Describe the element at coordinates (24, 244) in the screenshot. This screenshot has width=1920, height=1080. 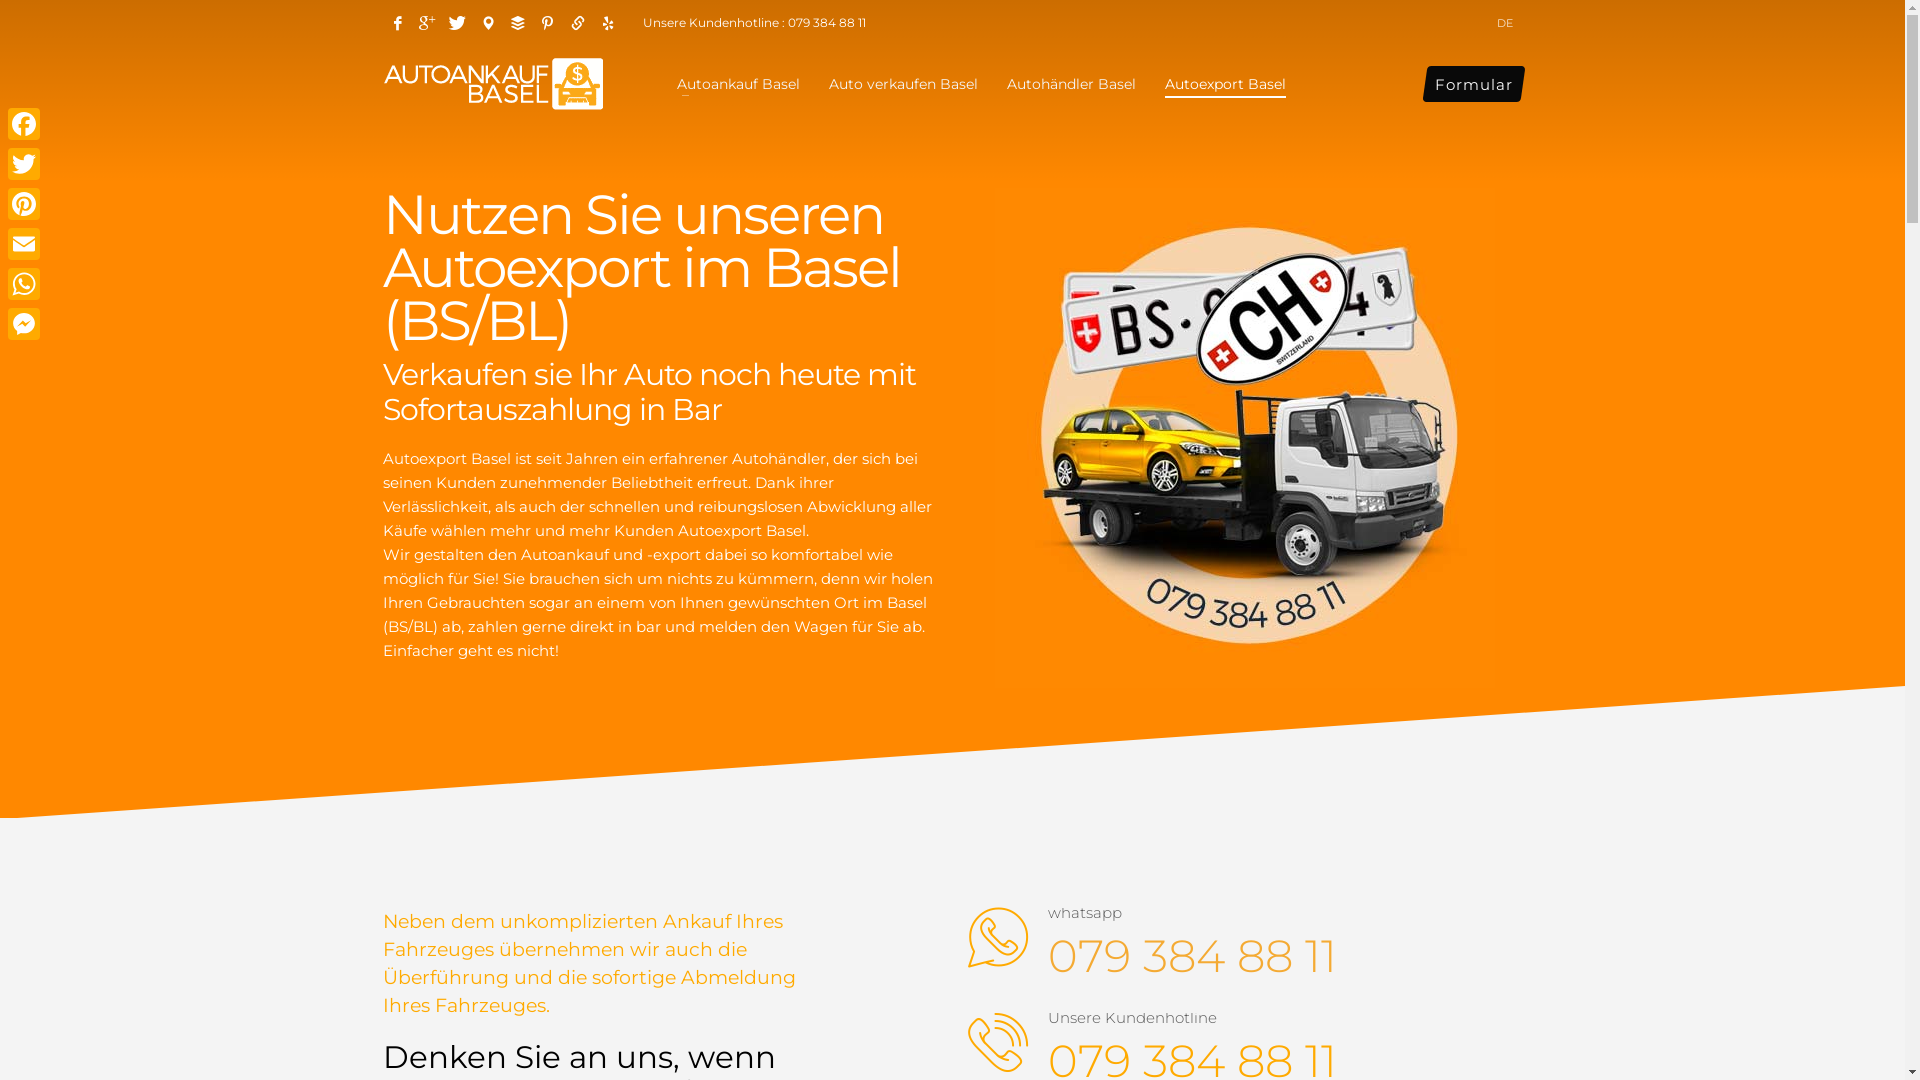
I see `Email` at that location.